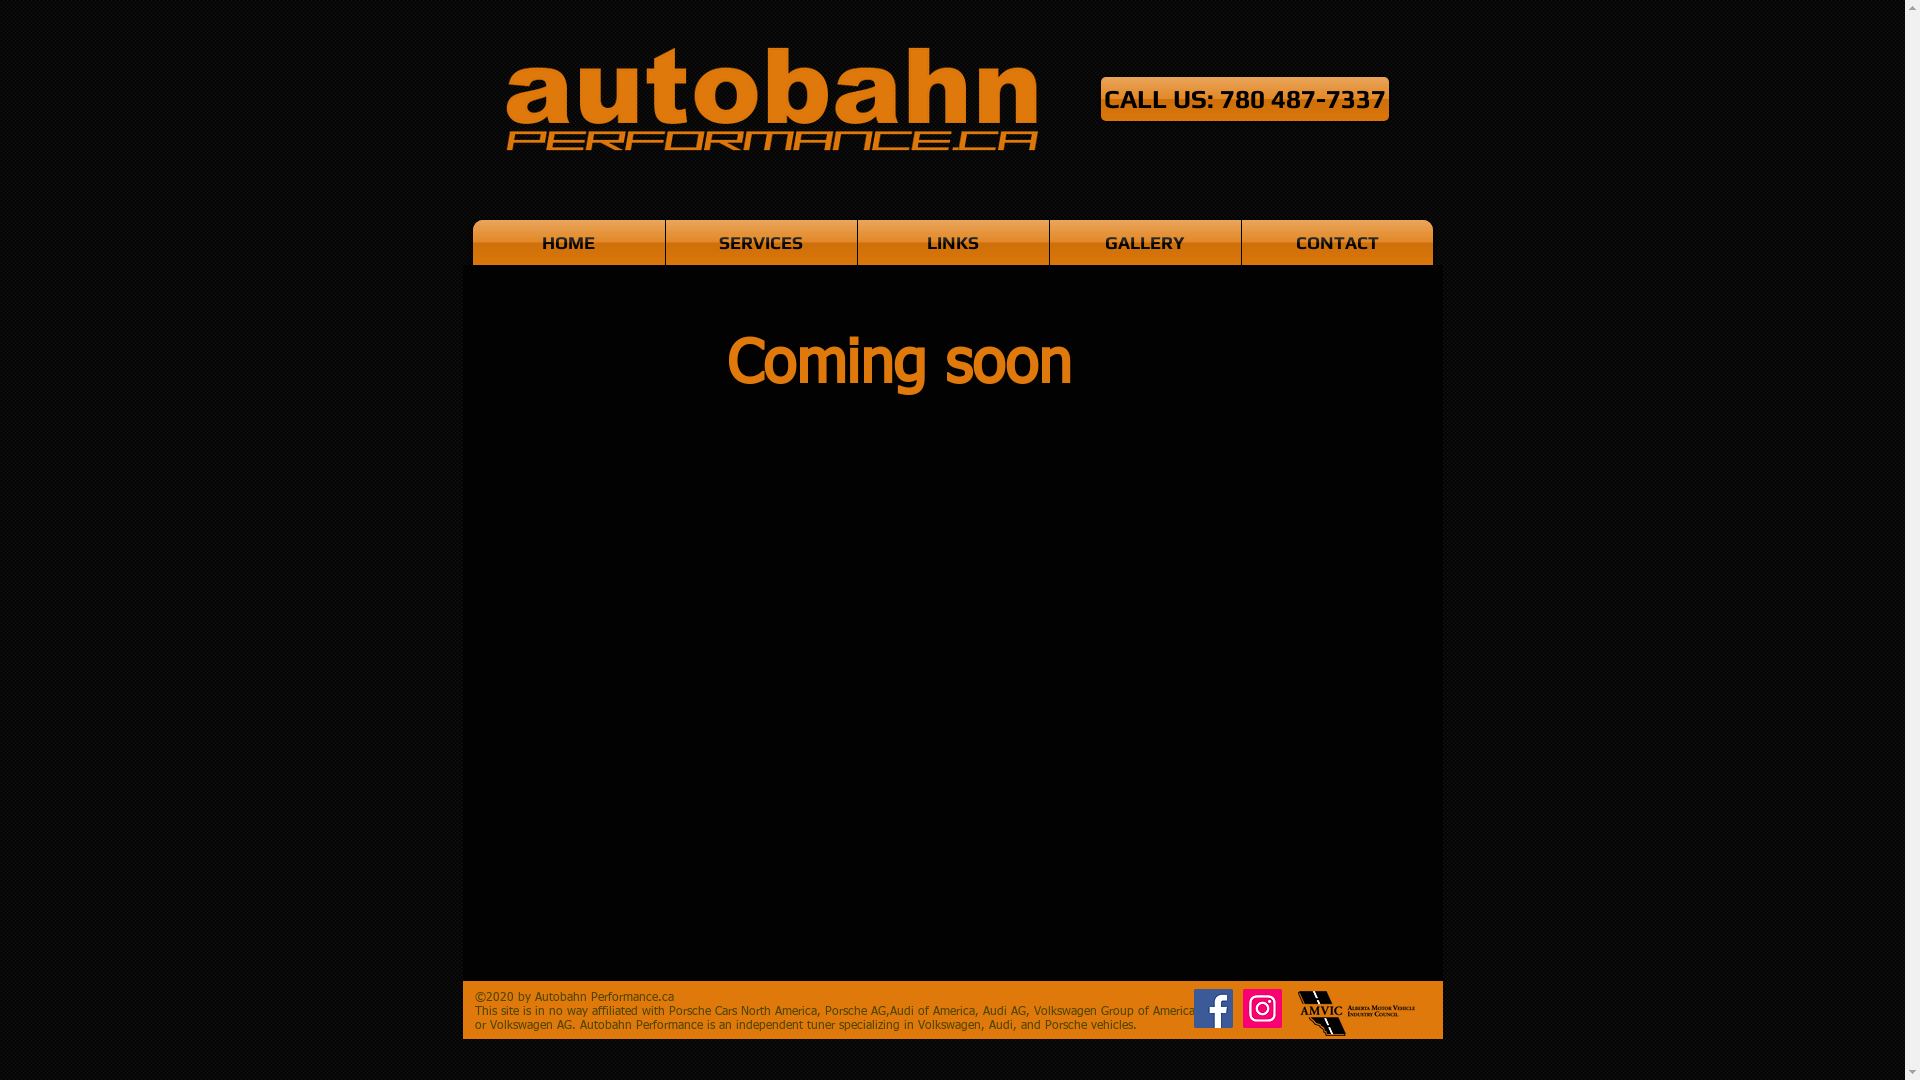  I want to click on CONTACT, so click(1338, 242).